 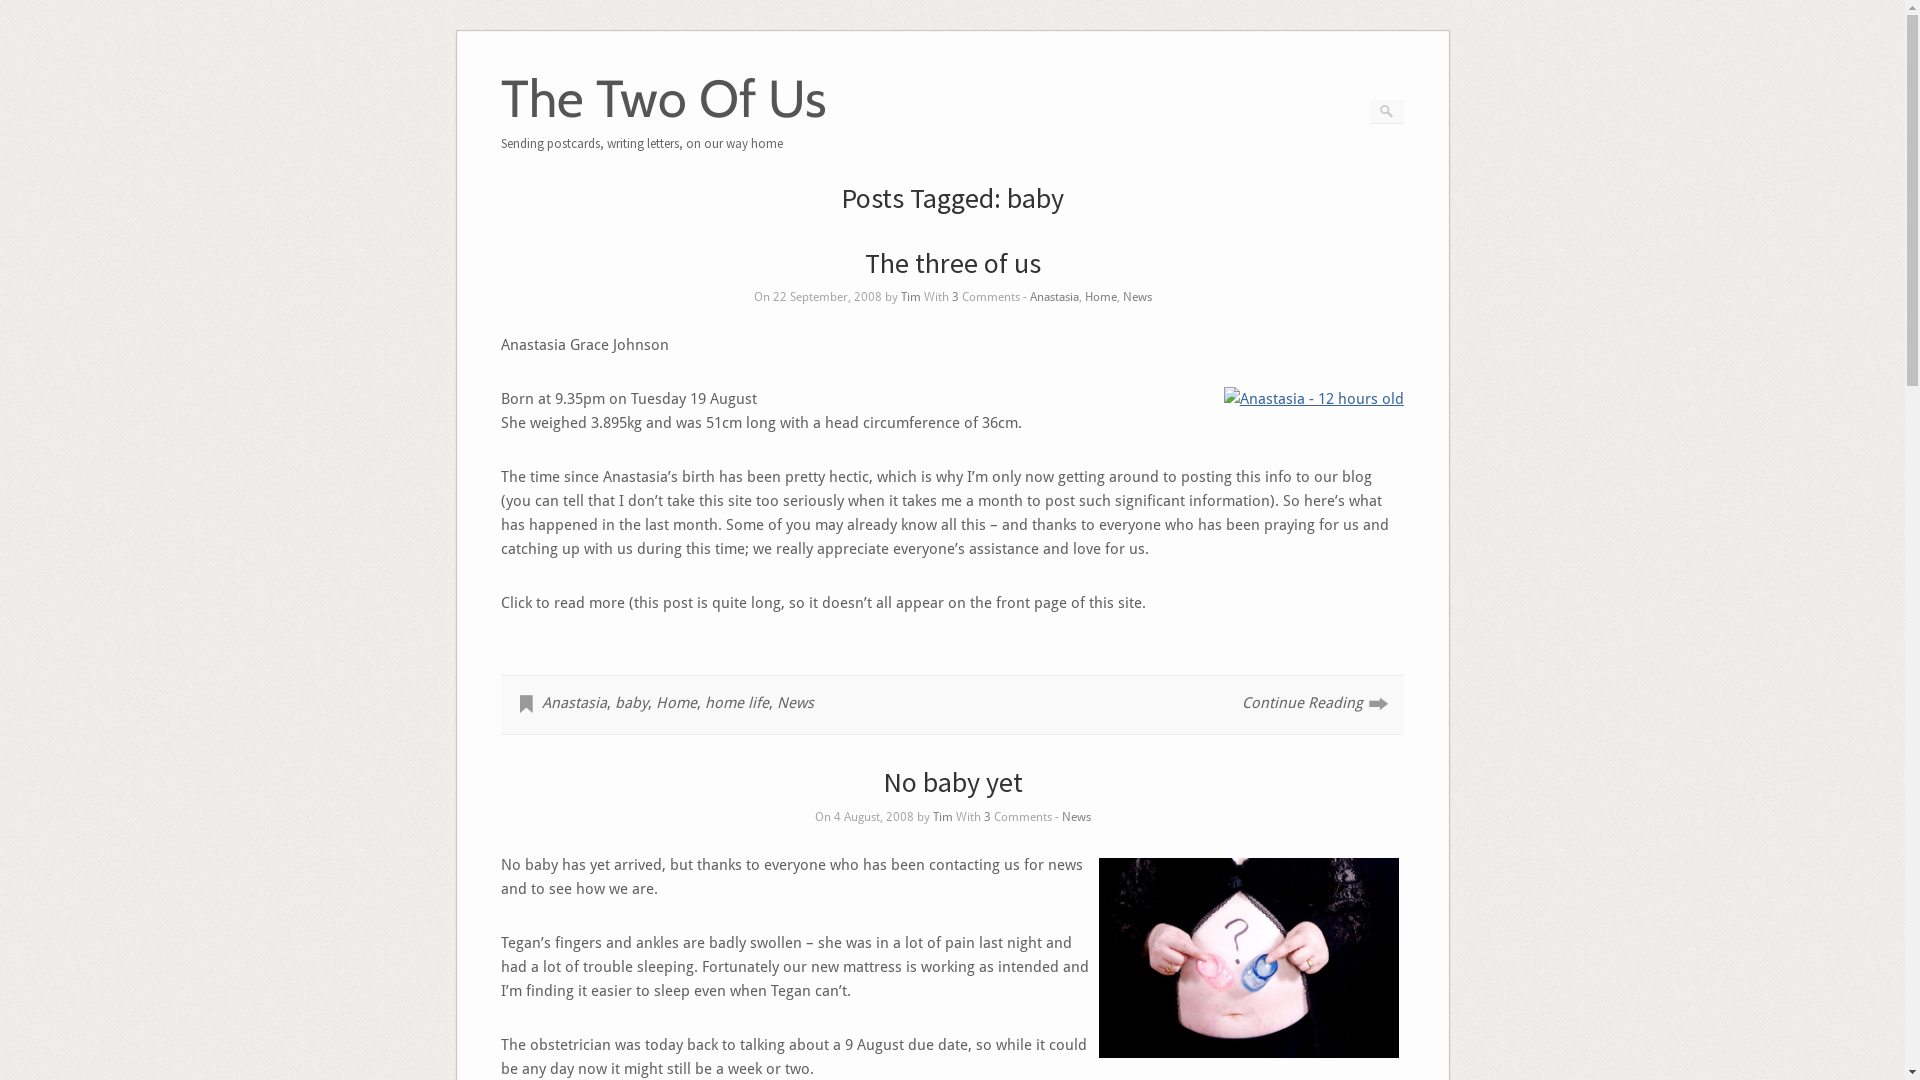 What do you see at coordinates (942, 817) in the screenshot?
I see `Tim` at bounding box center [942, 817].